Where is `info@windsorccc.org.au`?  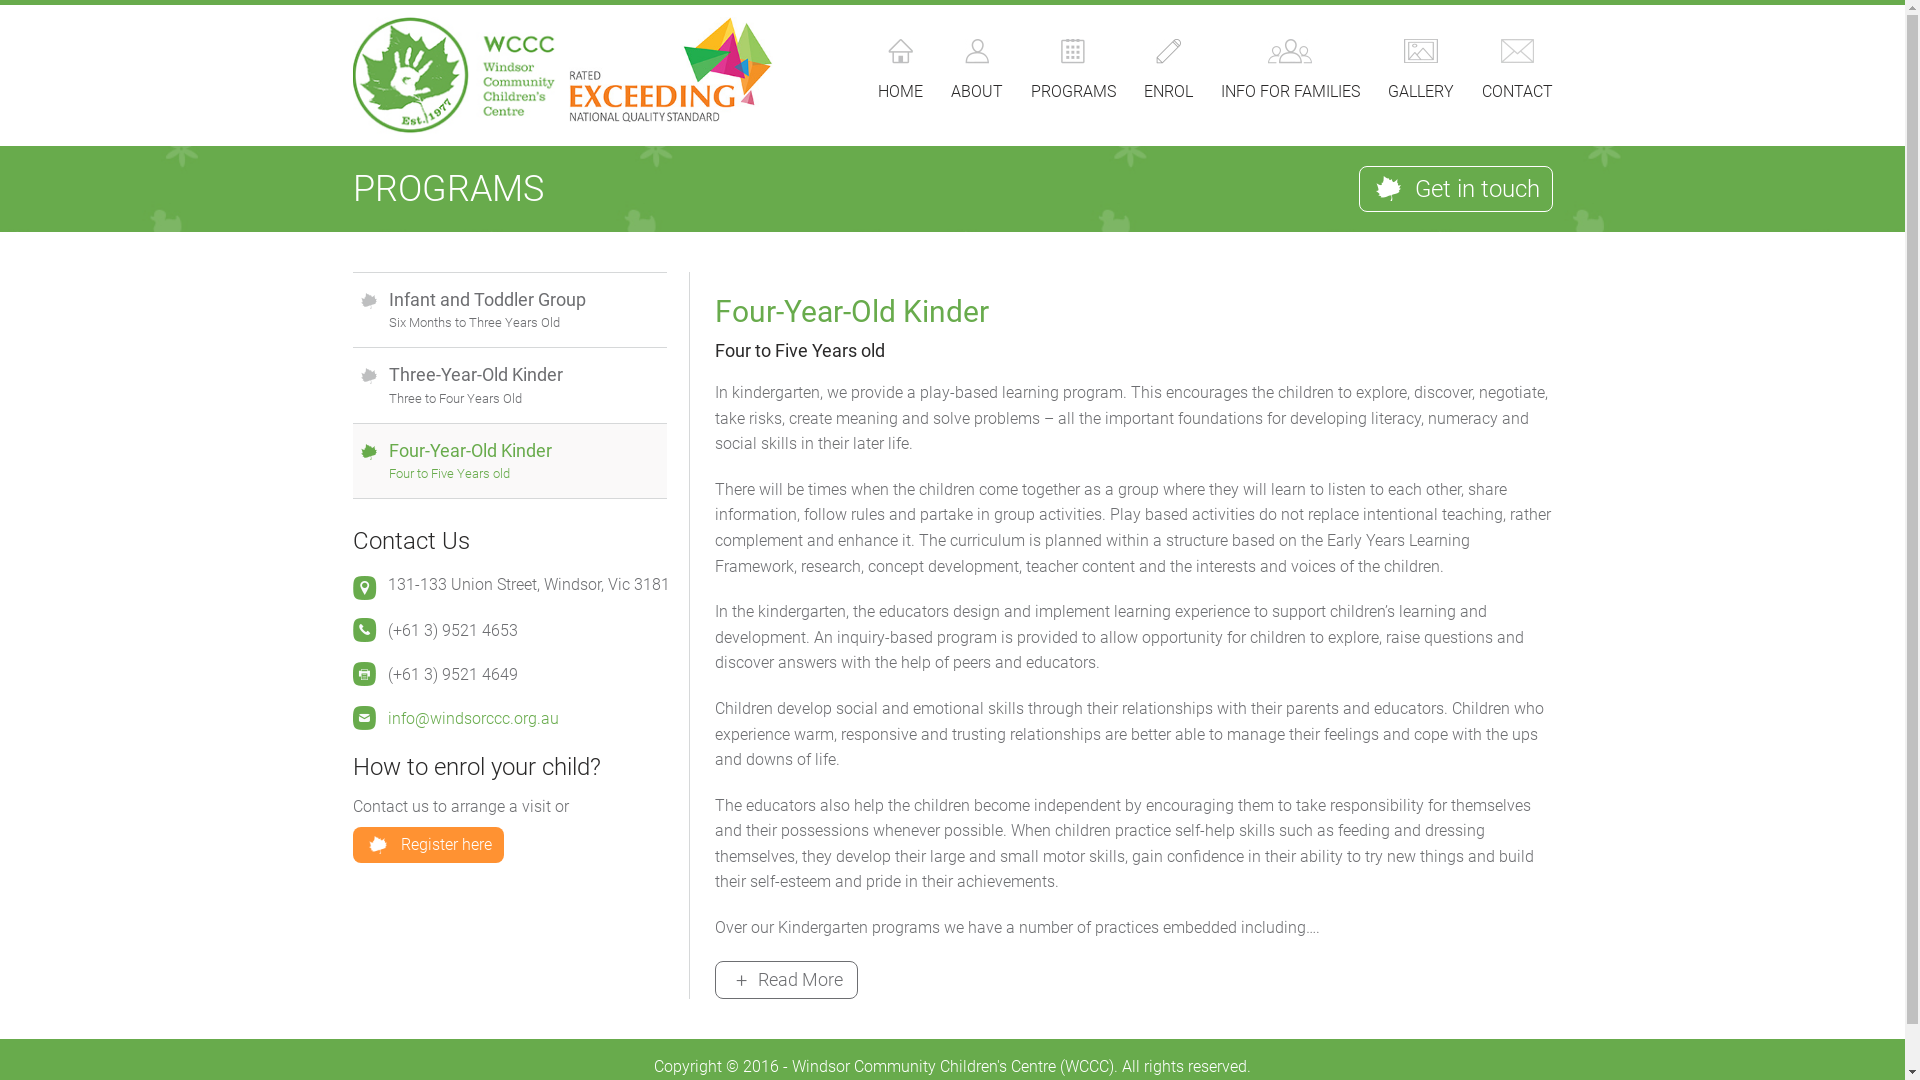 info@windsorccc.org.au is located at coordinates (474, 718).